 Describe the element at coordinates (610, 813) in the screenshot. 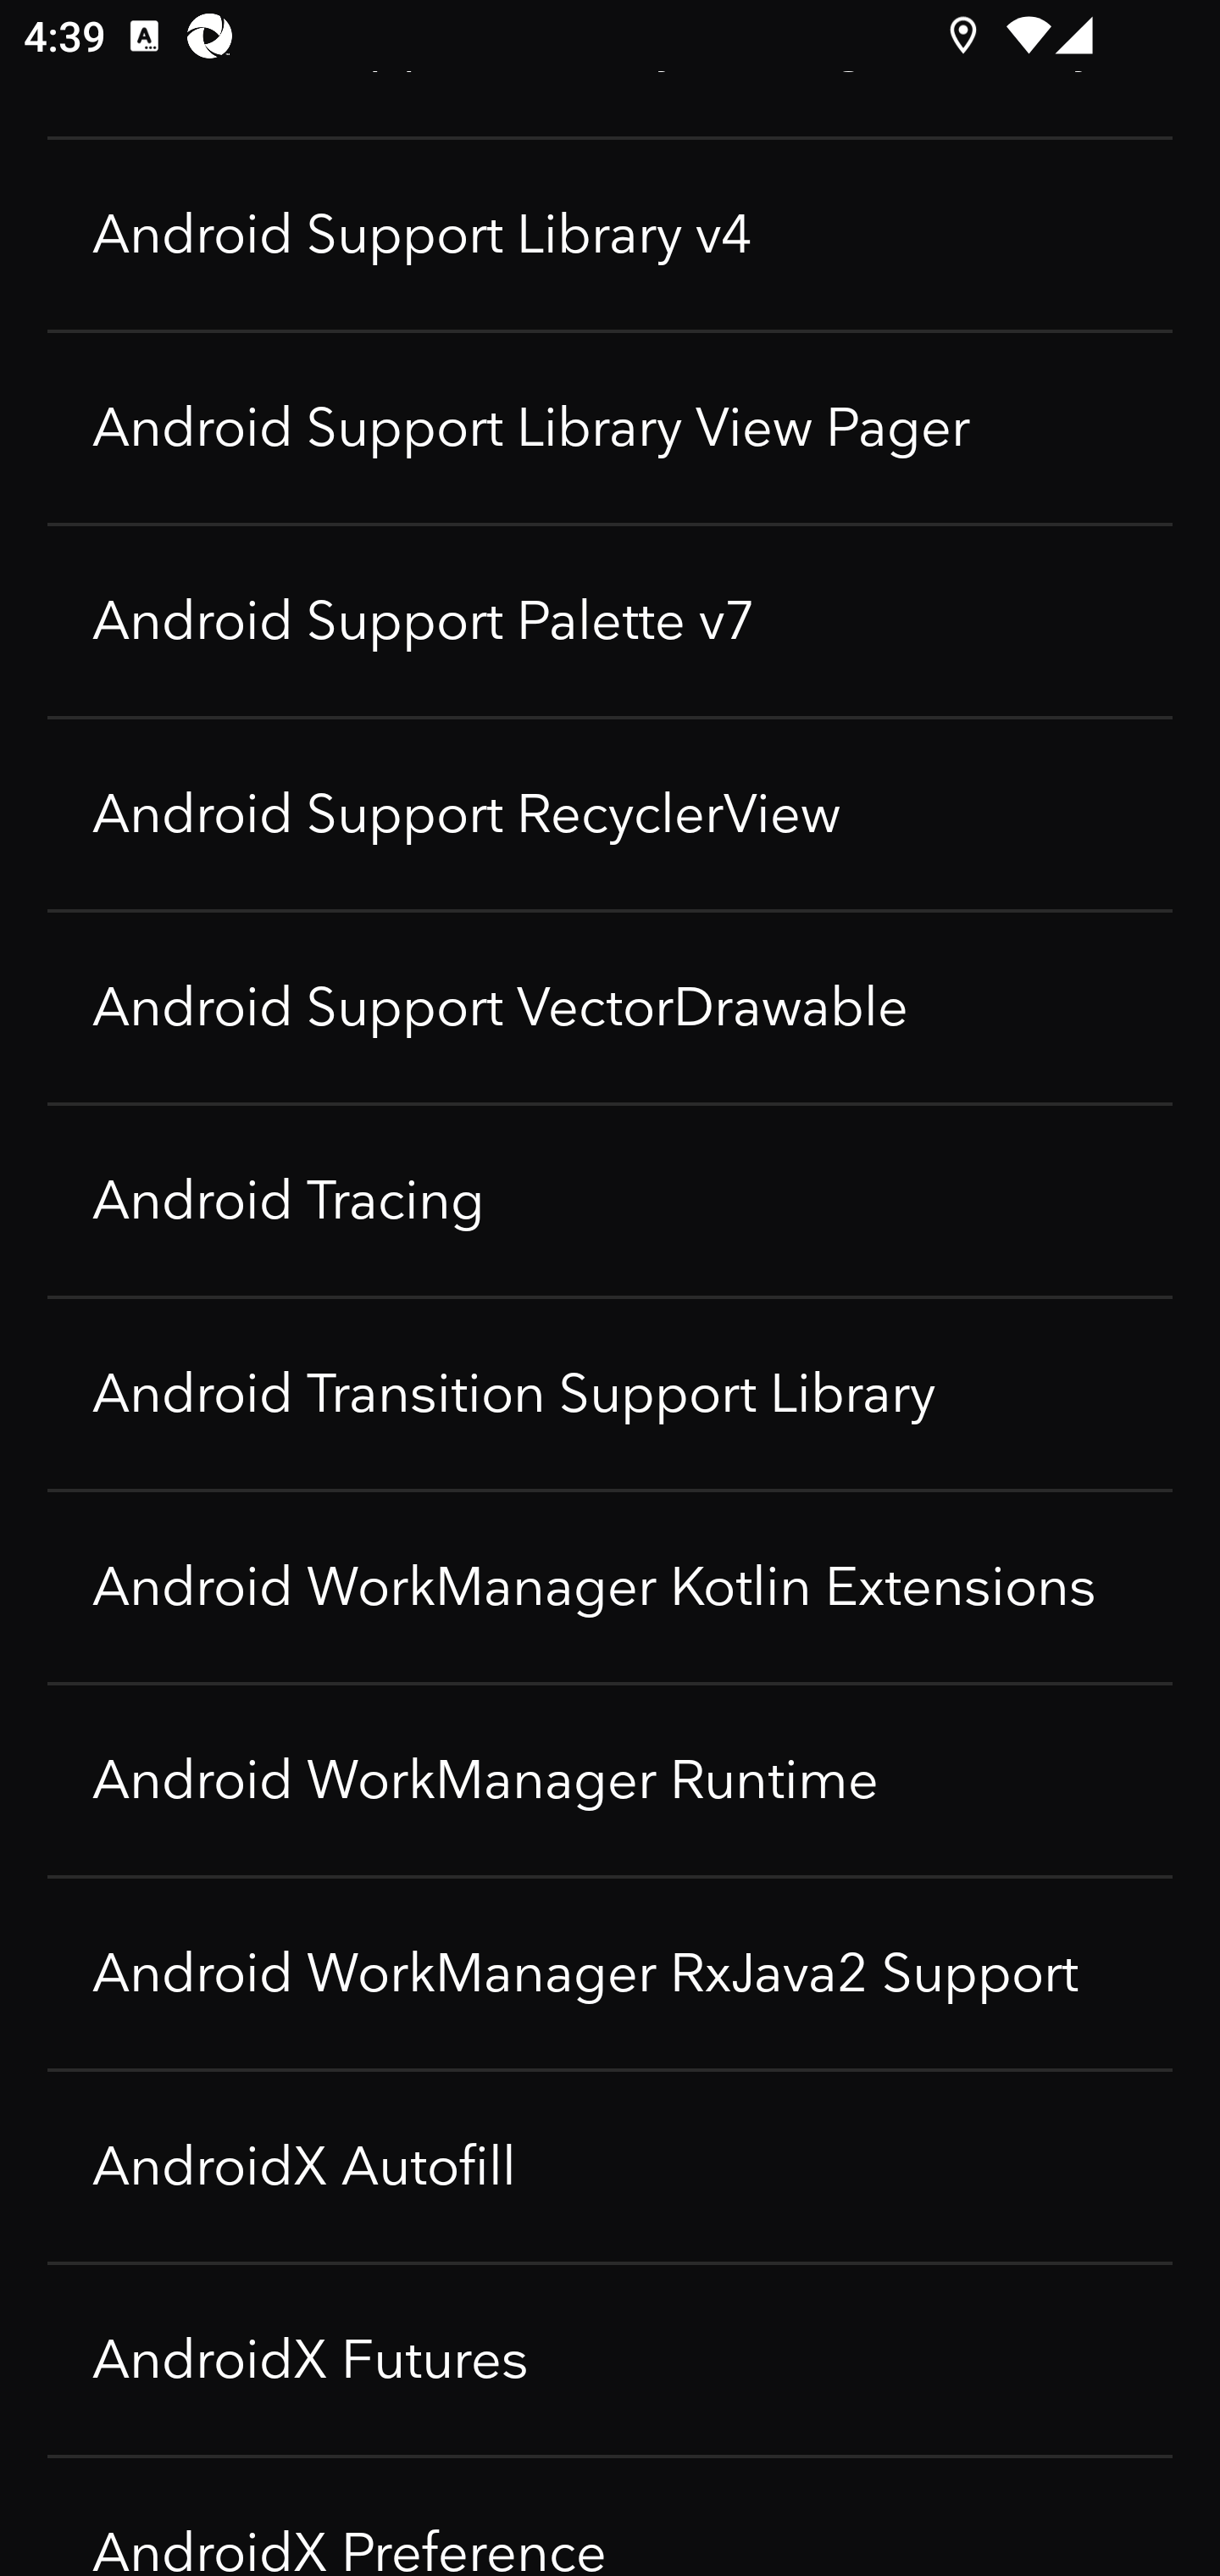

I see `Android Support RecyclerView` at that location.